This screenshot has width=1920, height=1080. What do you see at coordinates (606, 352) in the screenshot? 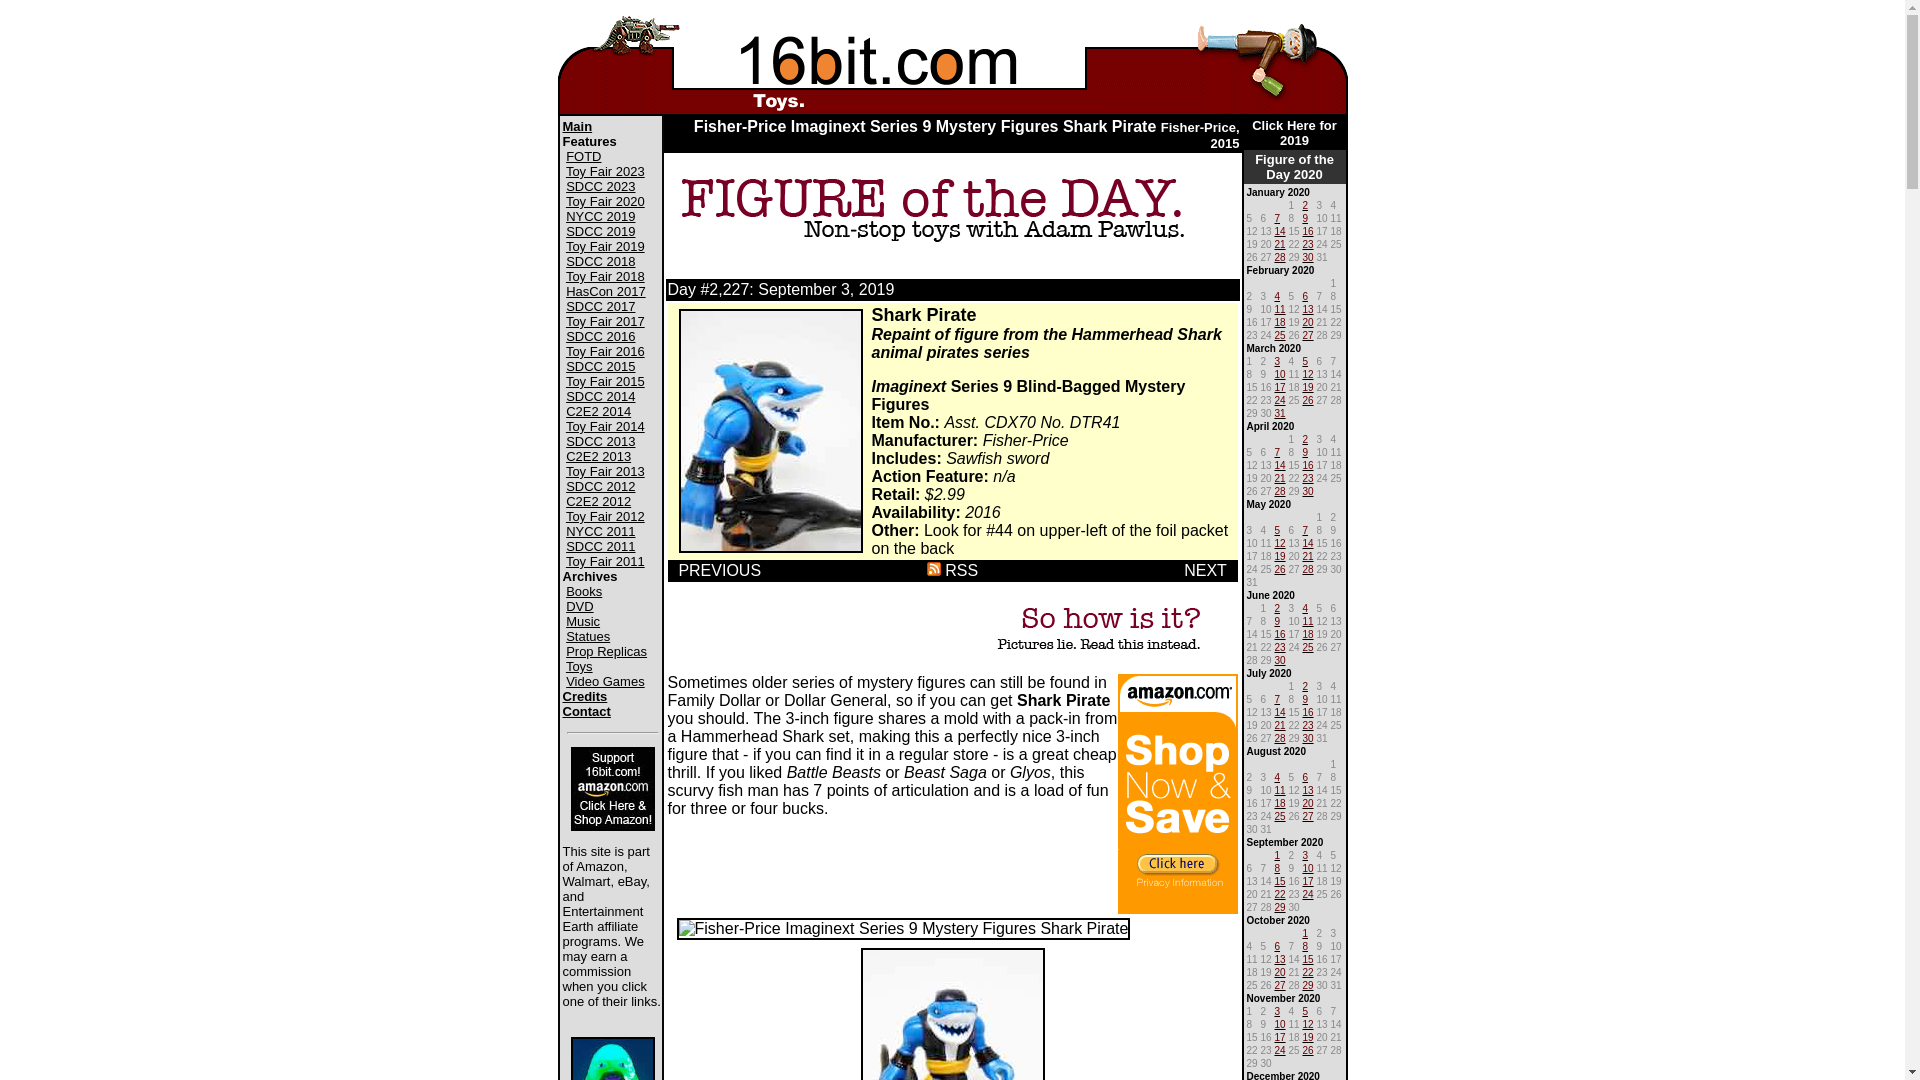
I see `Toy Fair 2016` at bounding box center [606, 352].